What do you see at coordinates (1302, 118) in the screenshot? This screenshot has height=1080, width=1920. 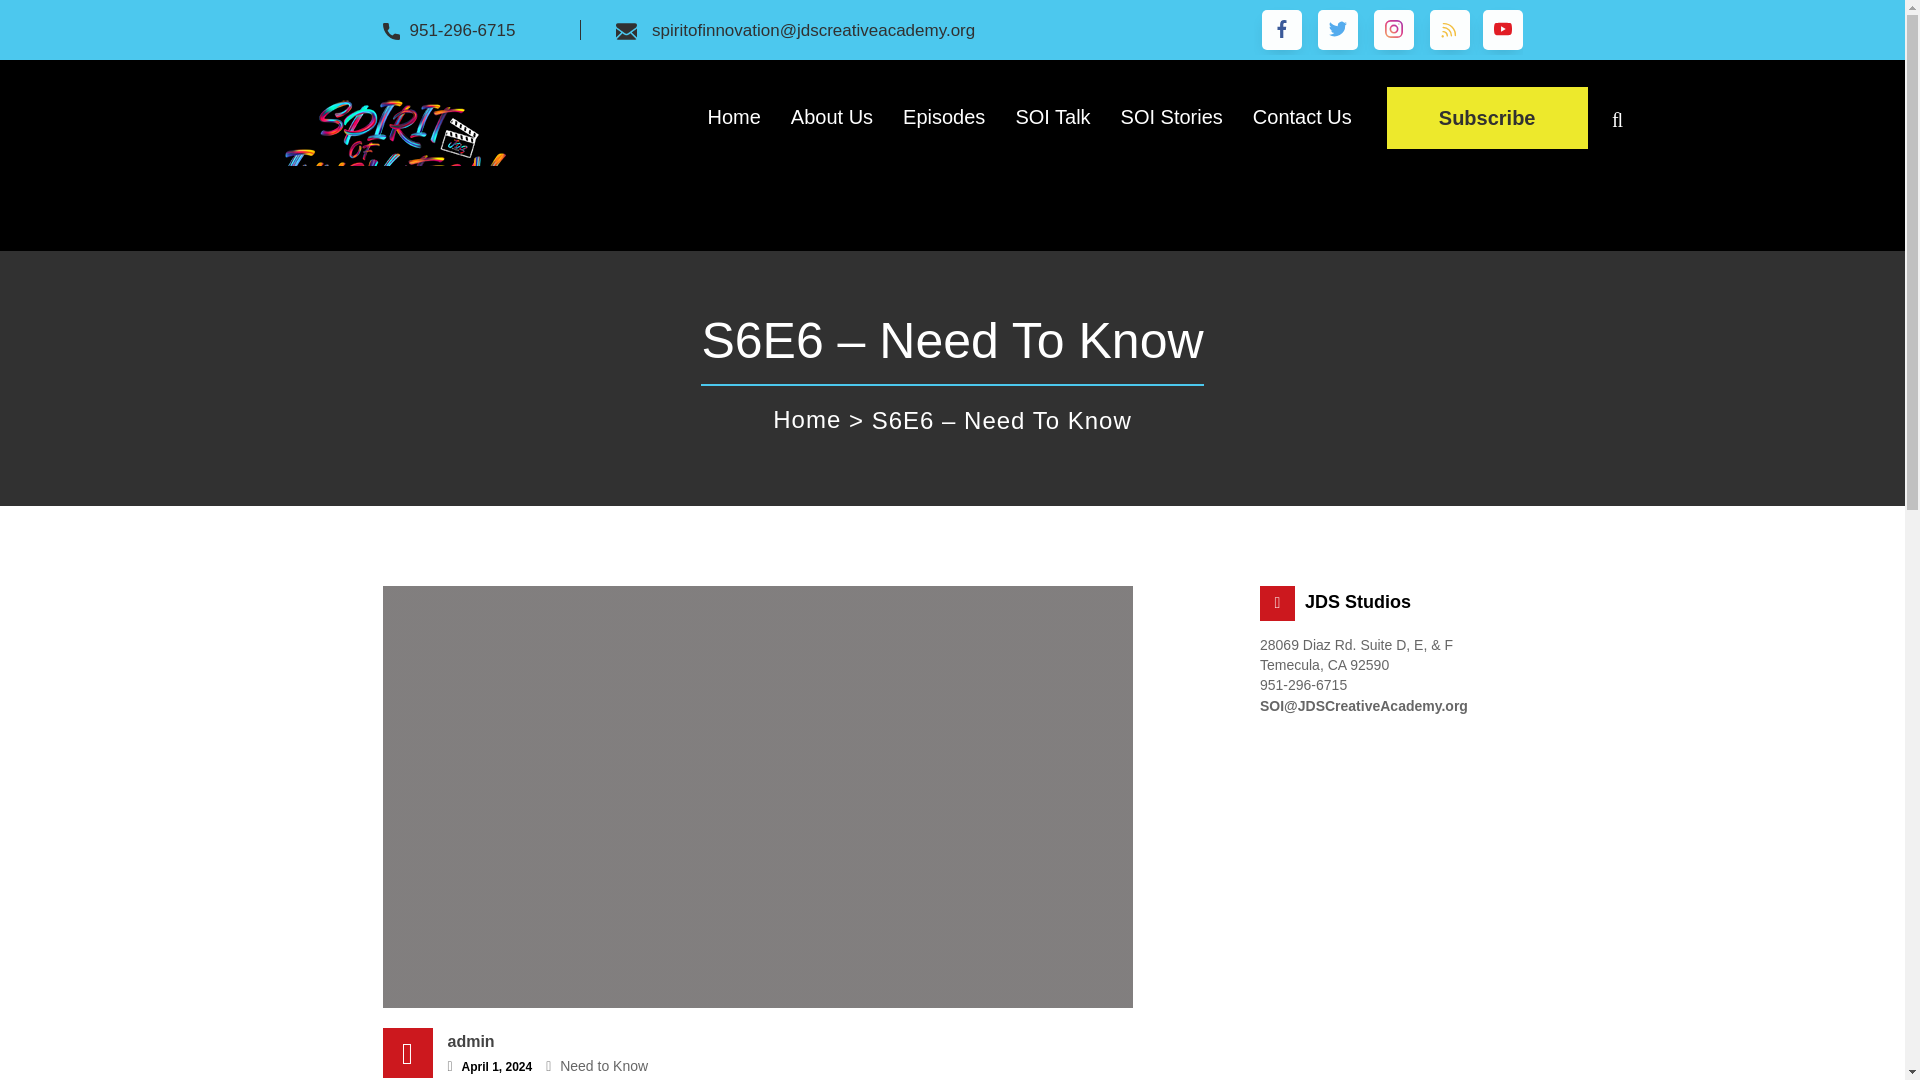 I see `Contact Us` at bounding box center [1302, 118].